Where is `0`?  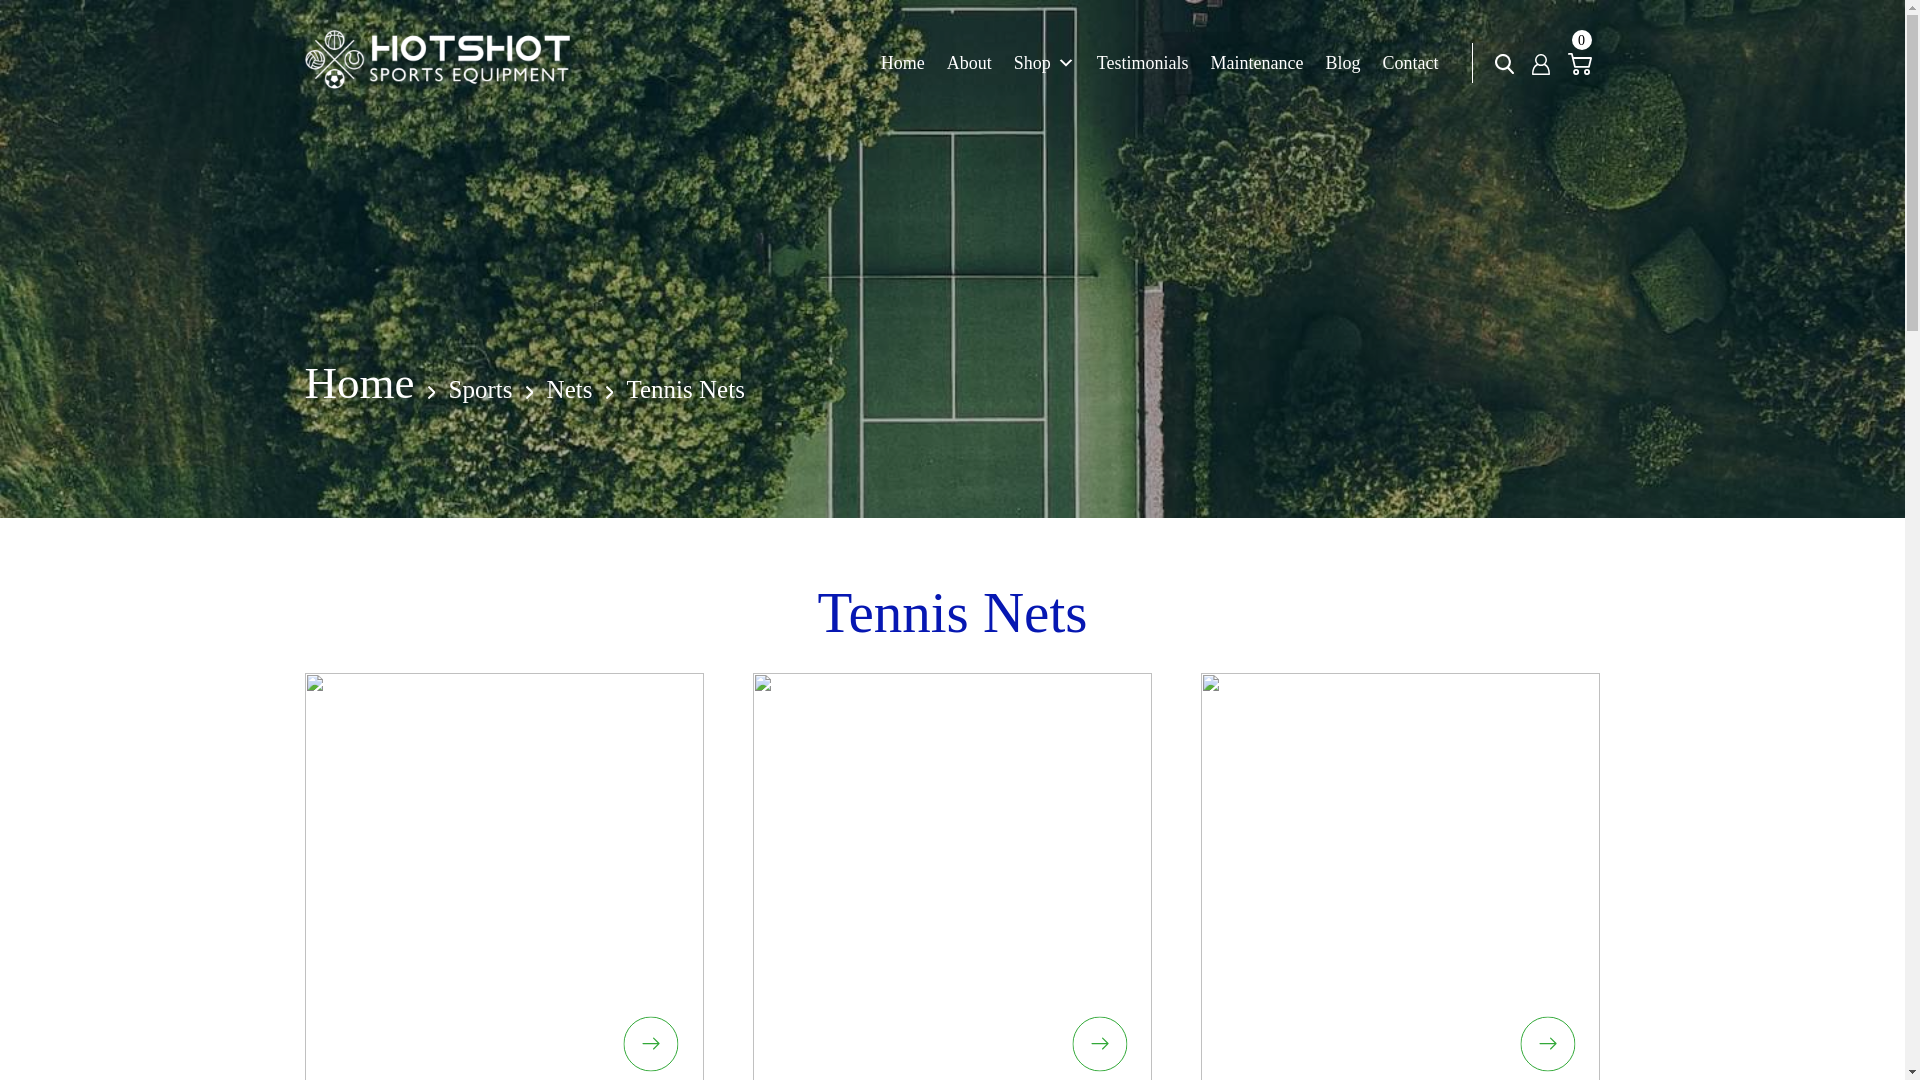 0 is located at coordinates (1580, 62).